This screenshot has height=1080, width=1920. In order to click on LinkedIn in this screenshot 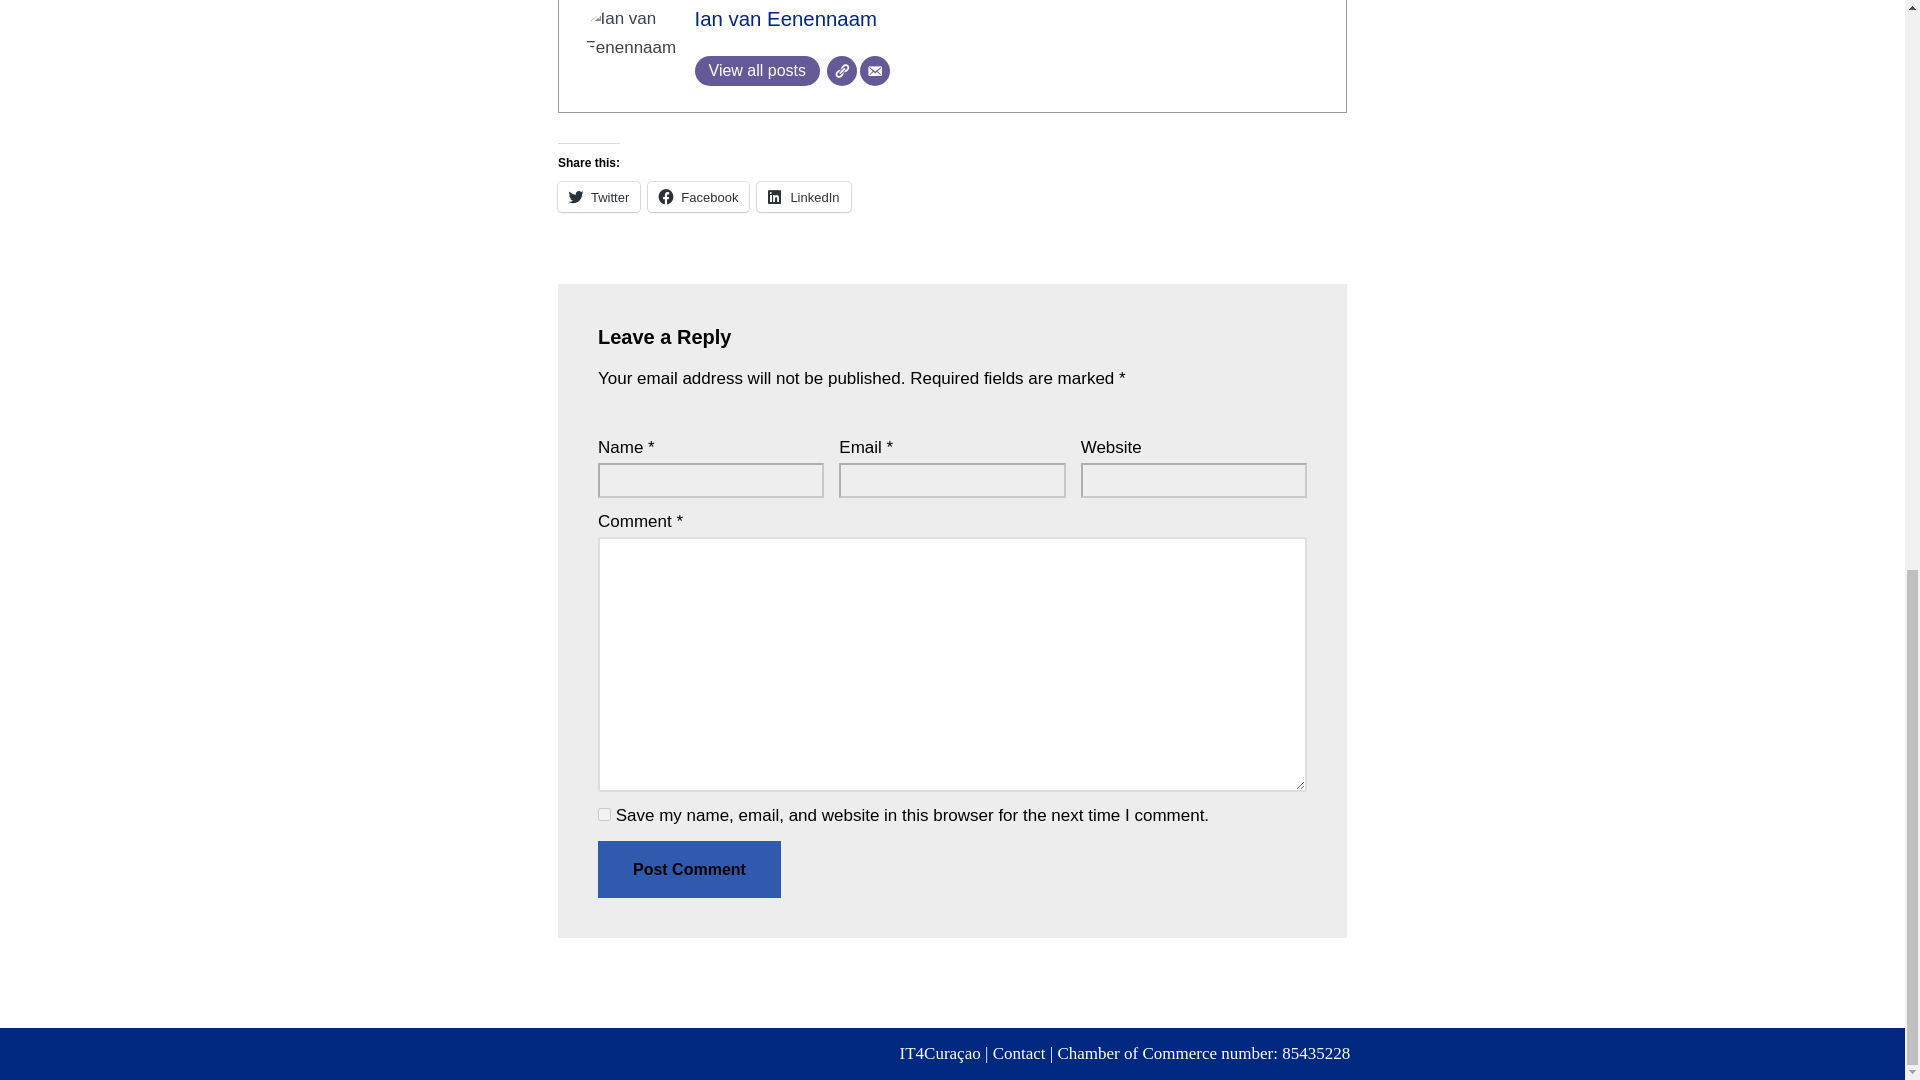, I will do `click(803, 196)`.